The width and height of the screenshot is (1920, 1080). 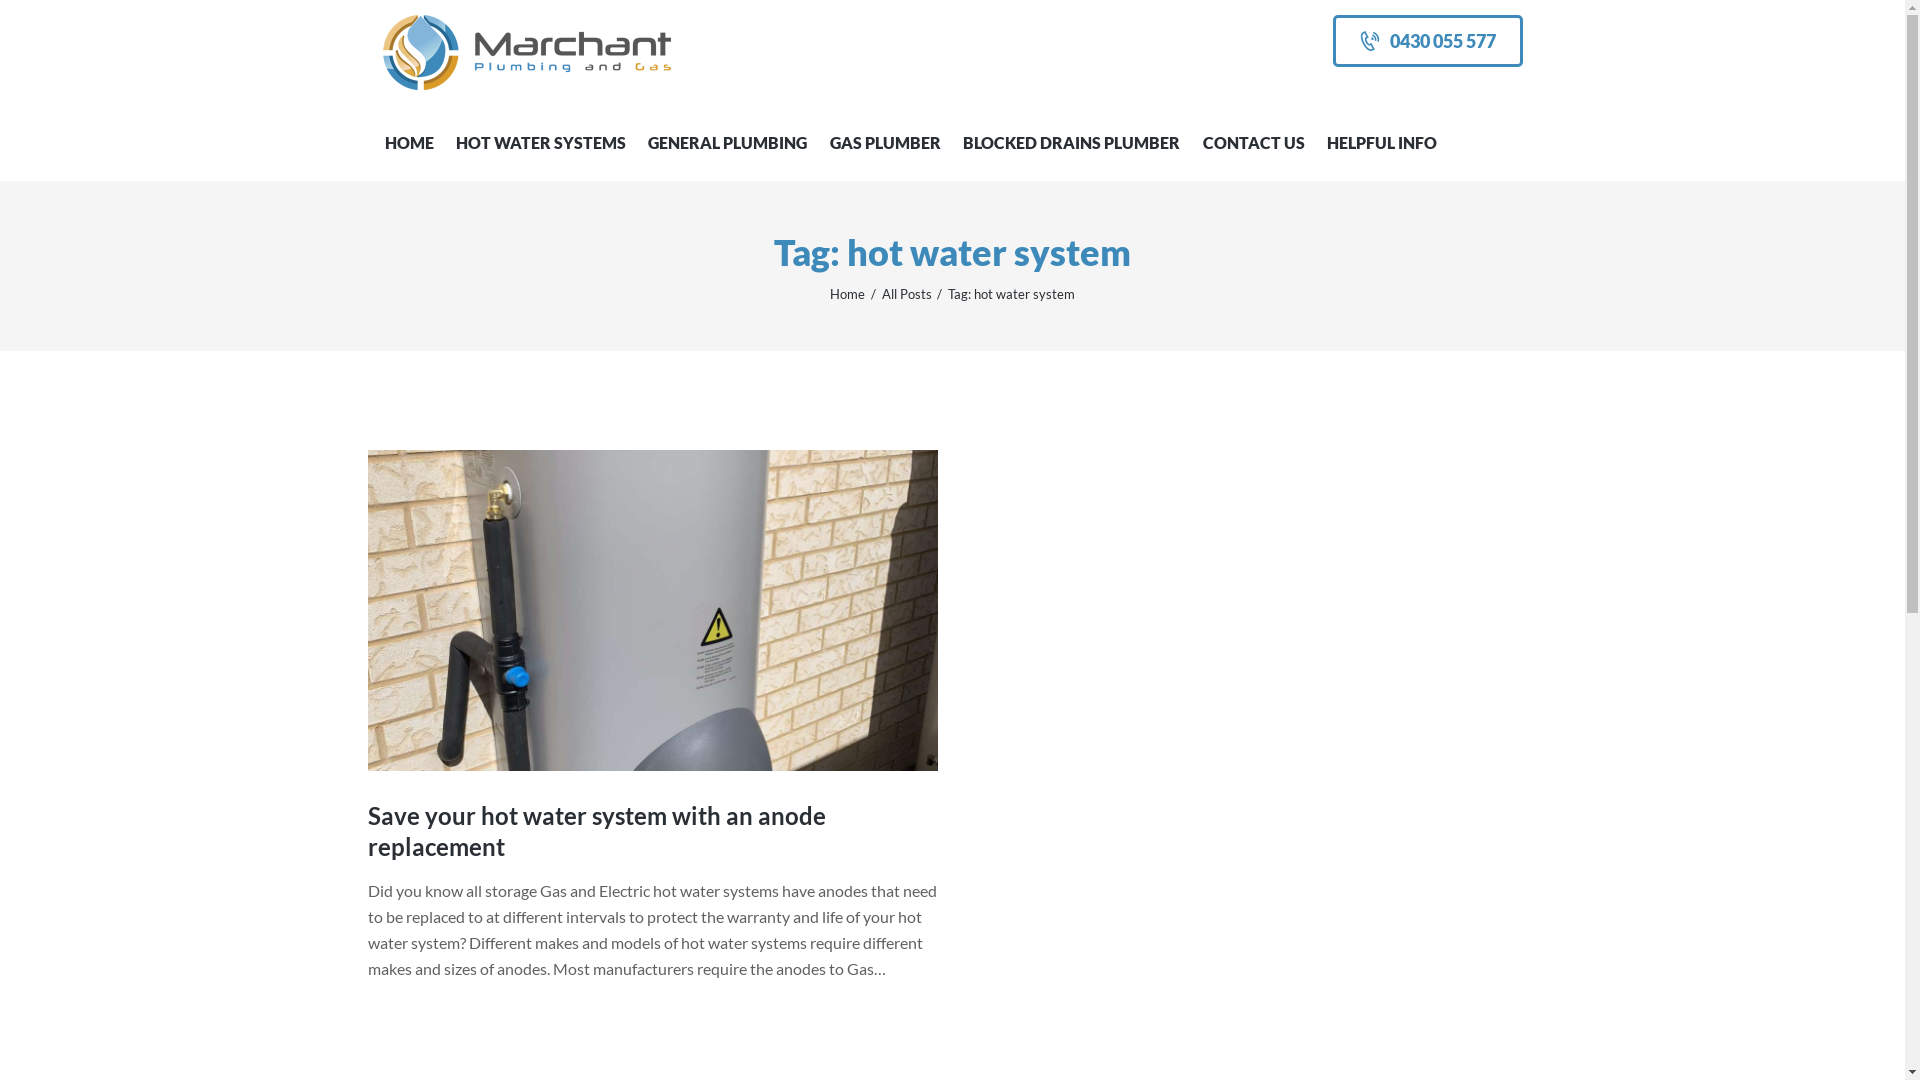 What do you see at coordinates (653, 831) in the screenshot?
I see `Save your hot water system with an anode replacement` at bounding box center [653, 831].